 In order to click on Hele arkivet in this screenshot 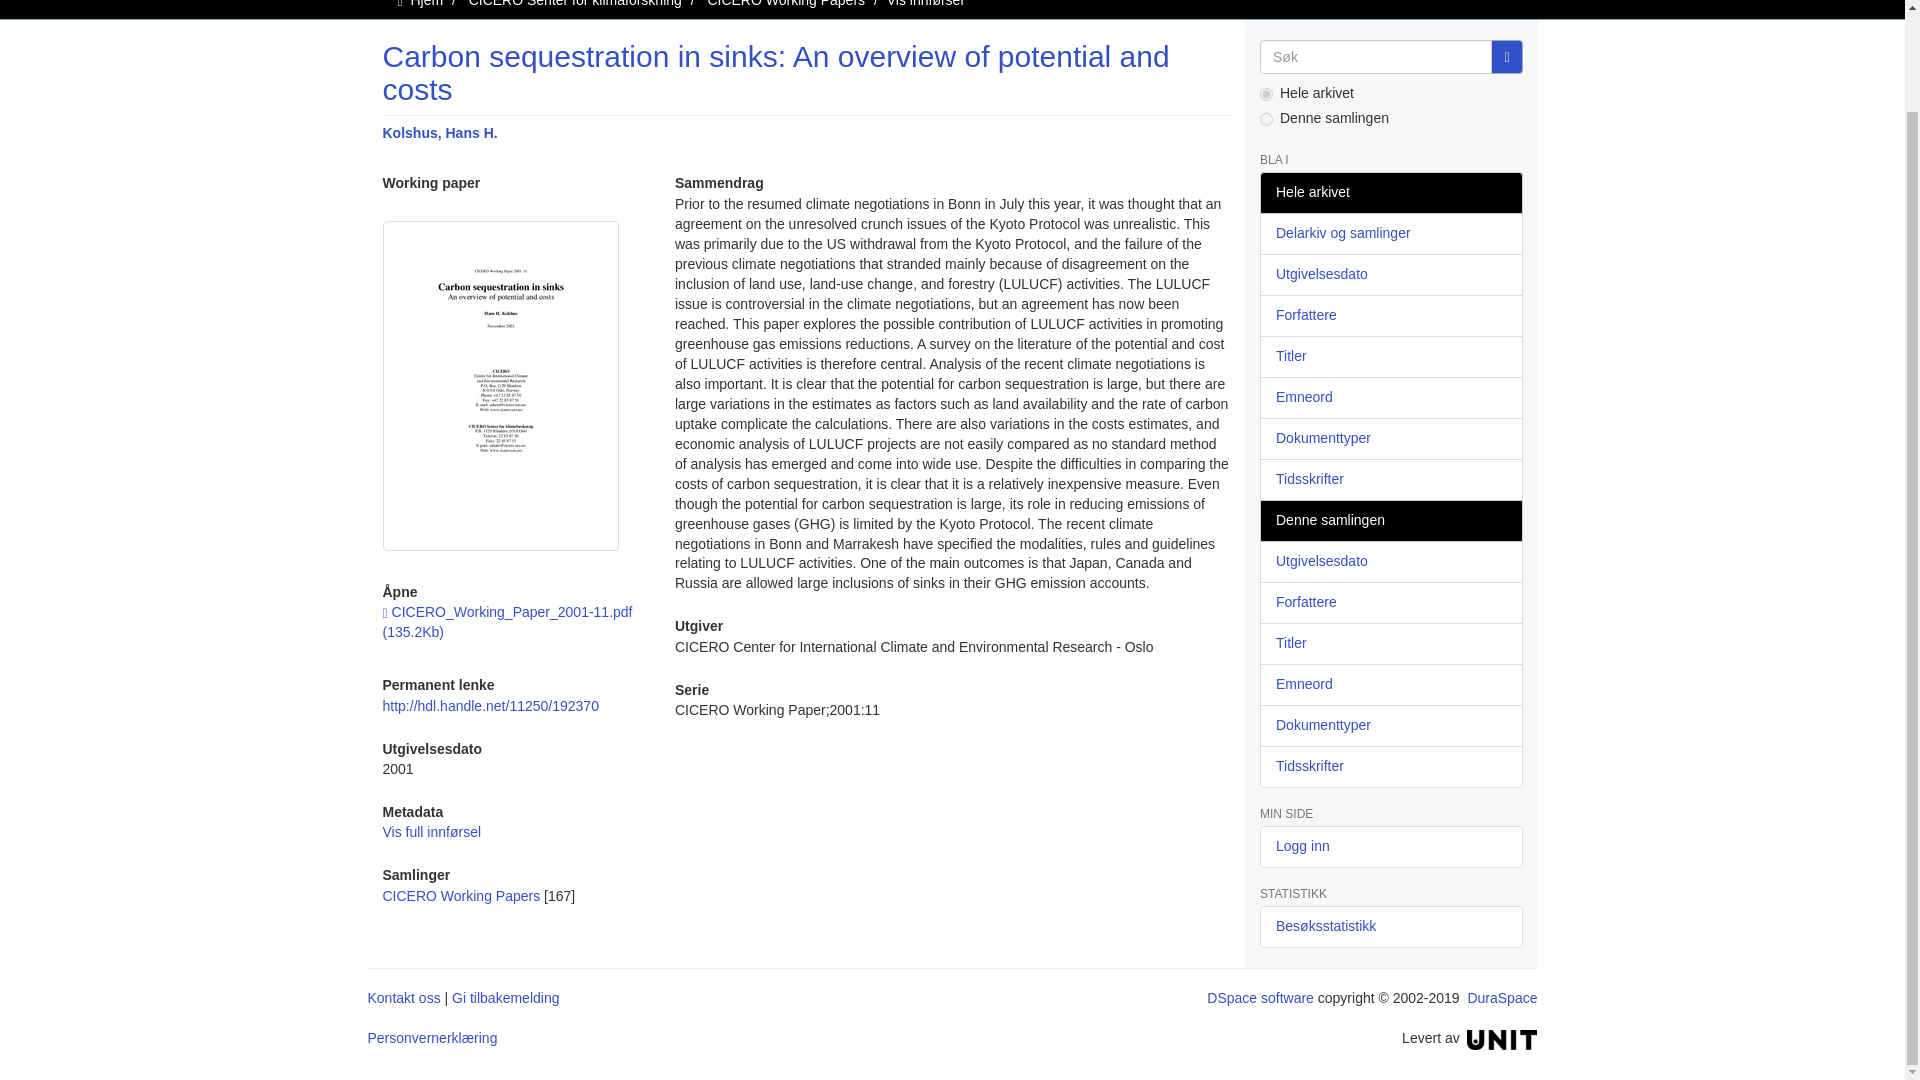, I will do `click(1390, 192)`.